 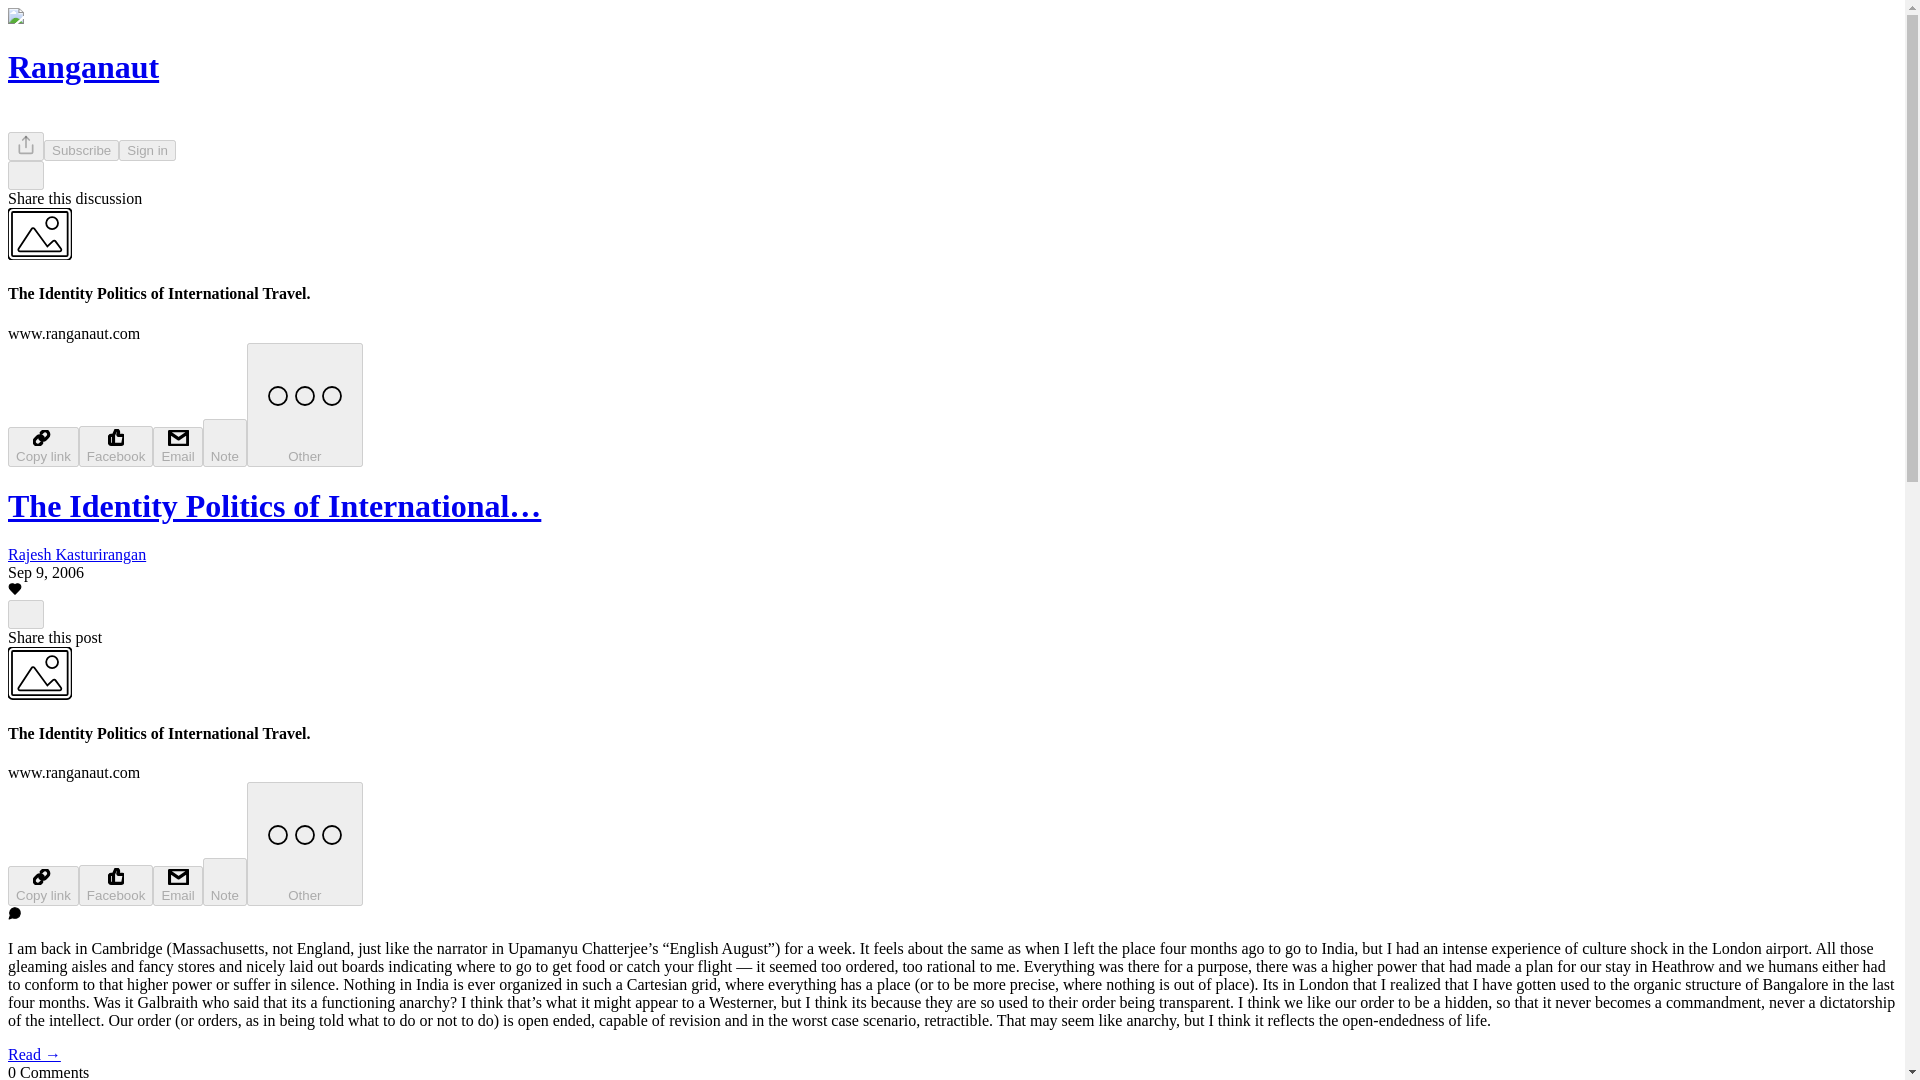 What do you see at coordinates (177, 446) in the screenshot?
I see `Email` at bounding box center [177, 446].